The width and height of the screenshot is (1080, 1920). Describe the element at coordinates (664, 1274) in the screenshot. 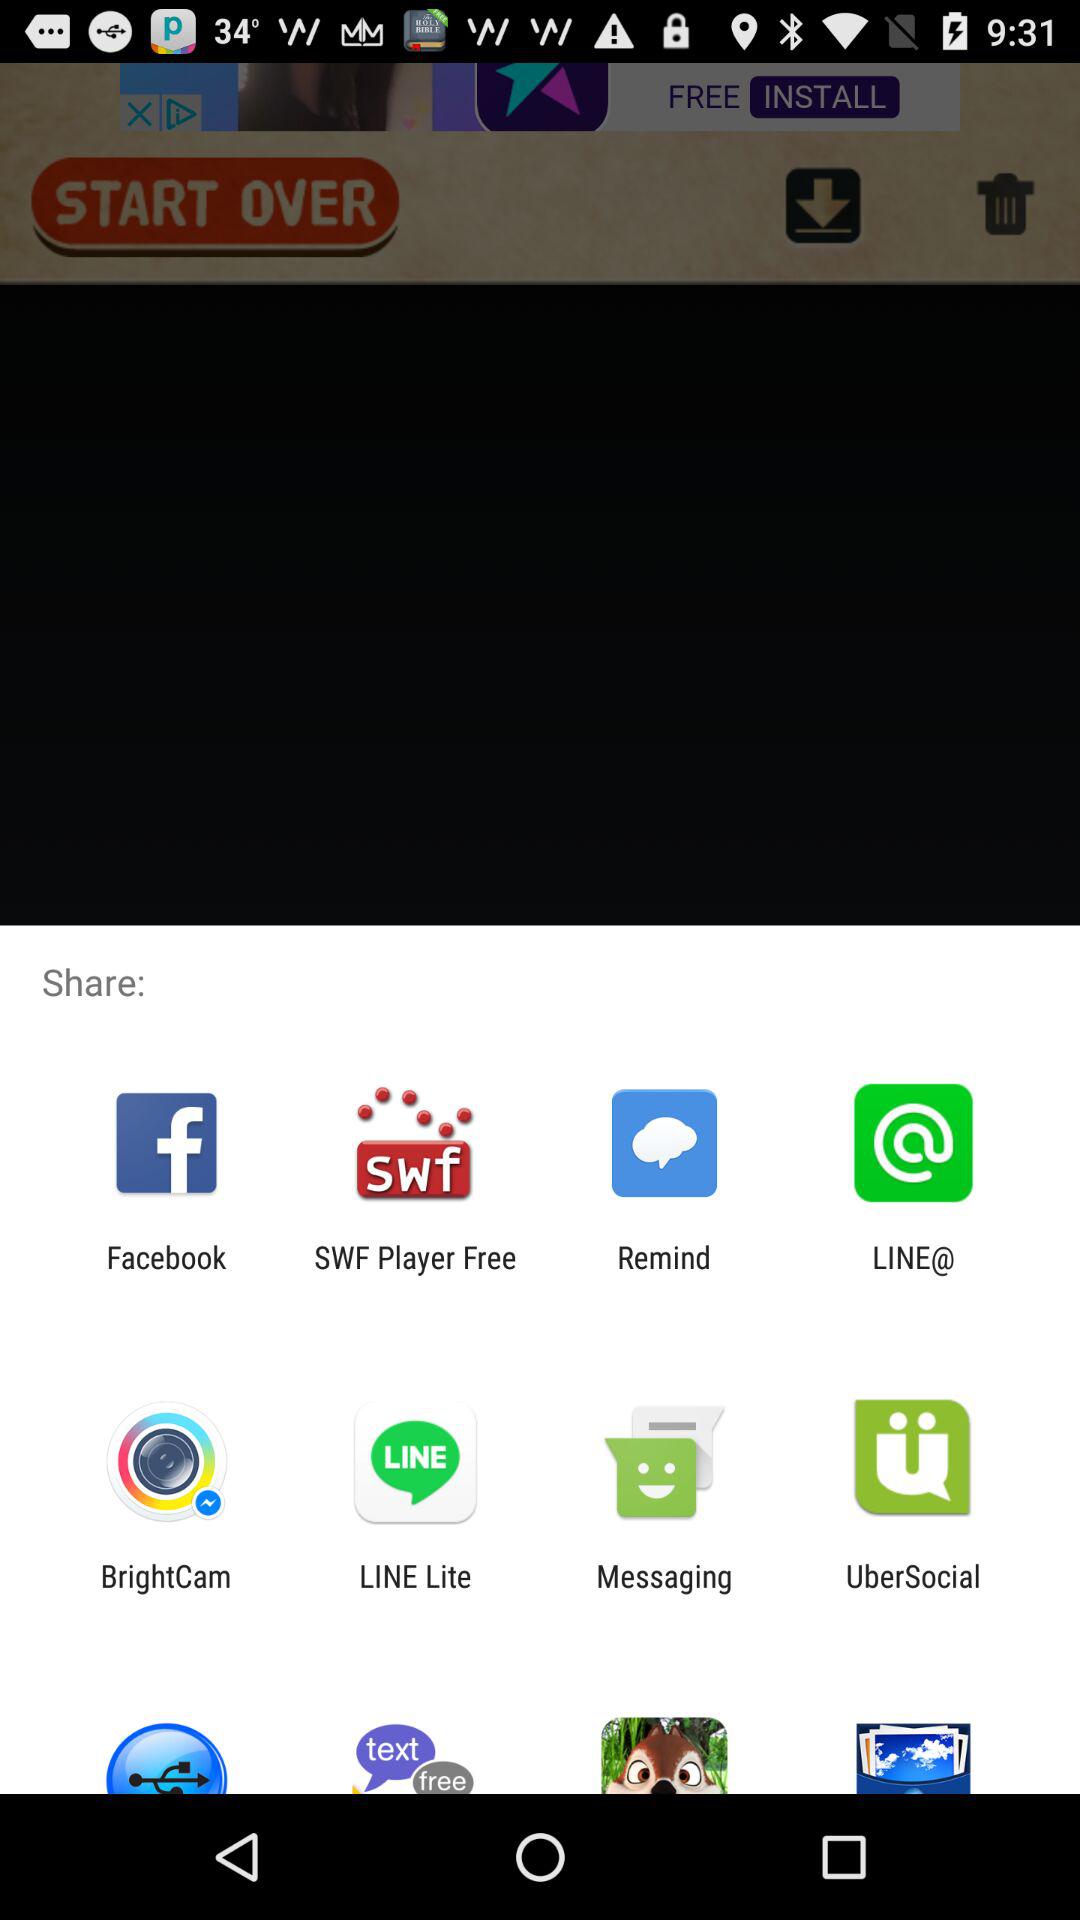

I see `flip until the remind` at that location.